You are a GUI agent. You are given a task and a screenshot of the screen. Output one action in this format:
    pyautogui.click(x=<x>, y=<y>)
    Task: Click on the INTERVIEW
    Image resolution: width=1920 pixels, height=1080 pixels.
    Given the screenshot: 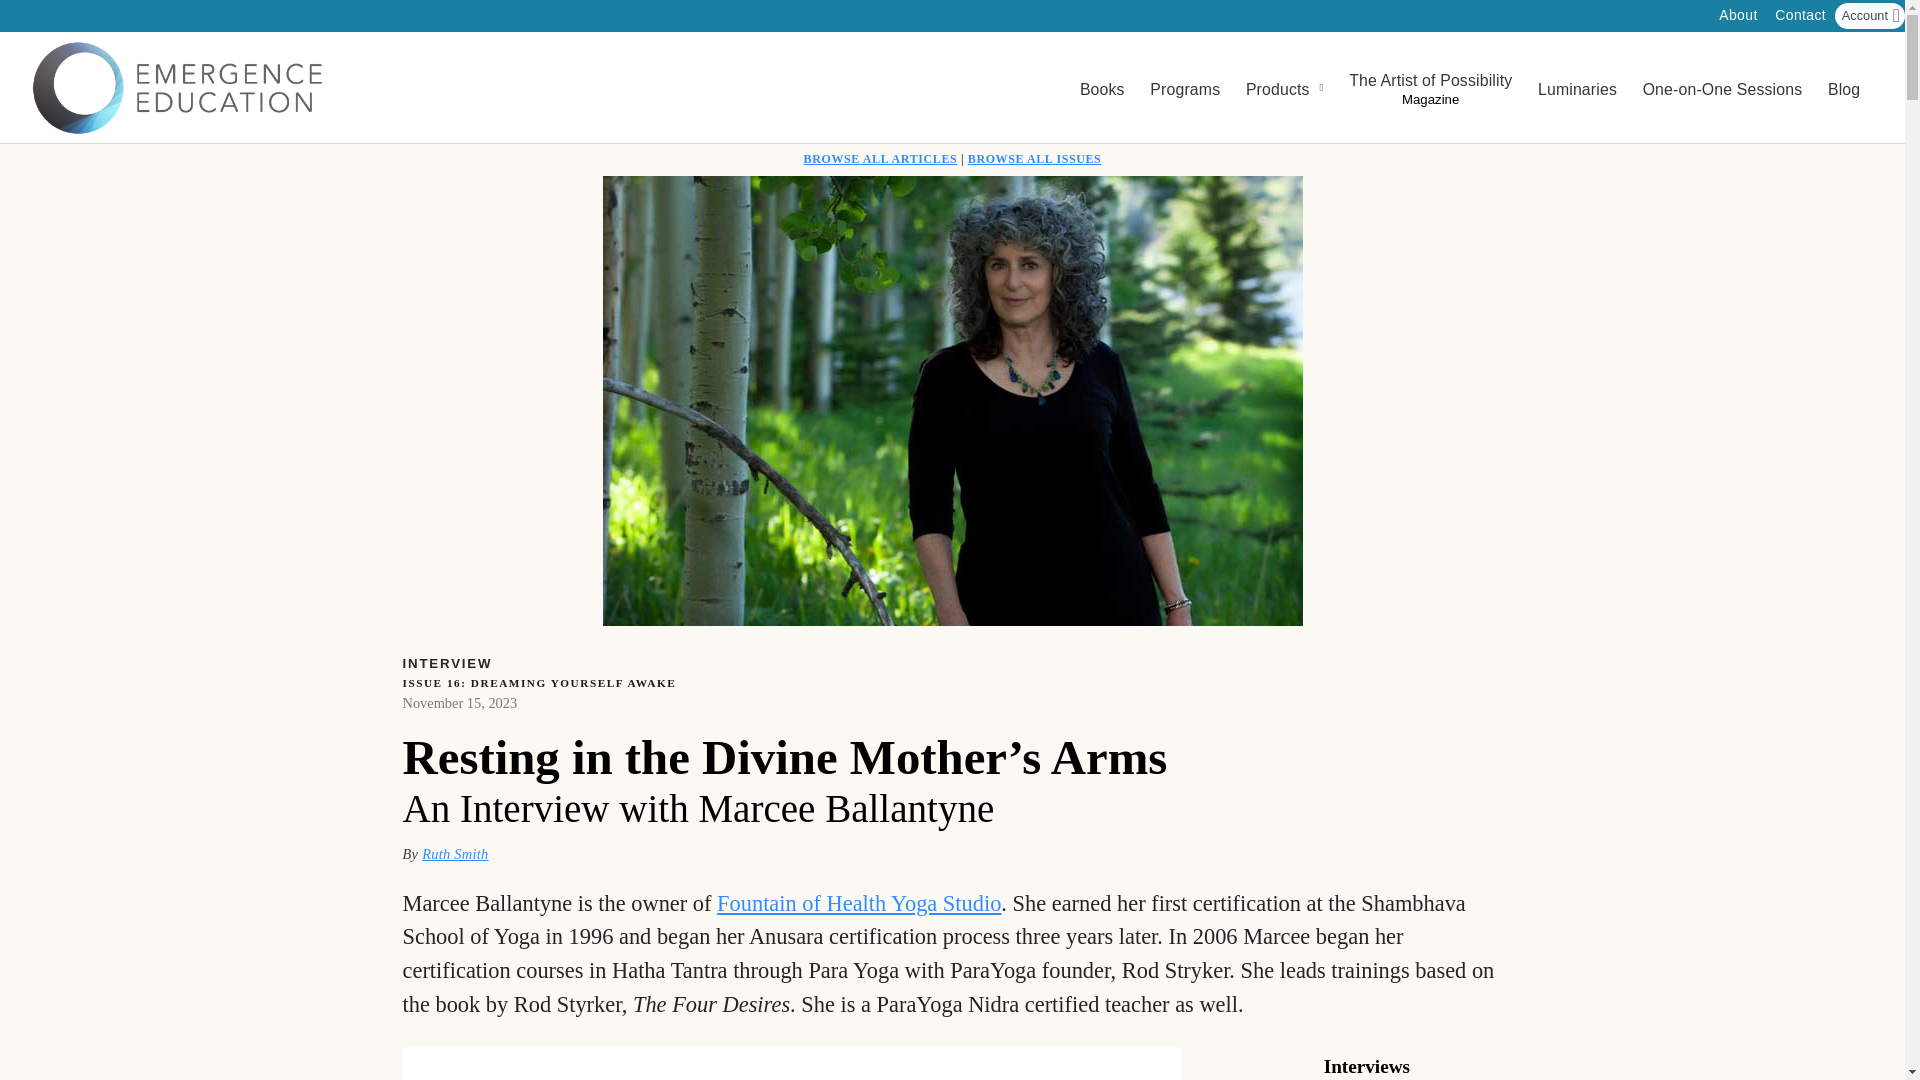 What is the action you would take?
    pyautogui.click(x=445, y=664)
    